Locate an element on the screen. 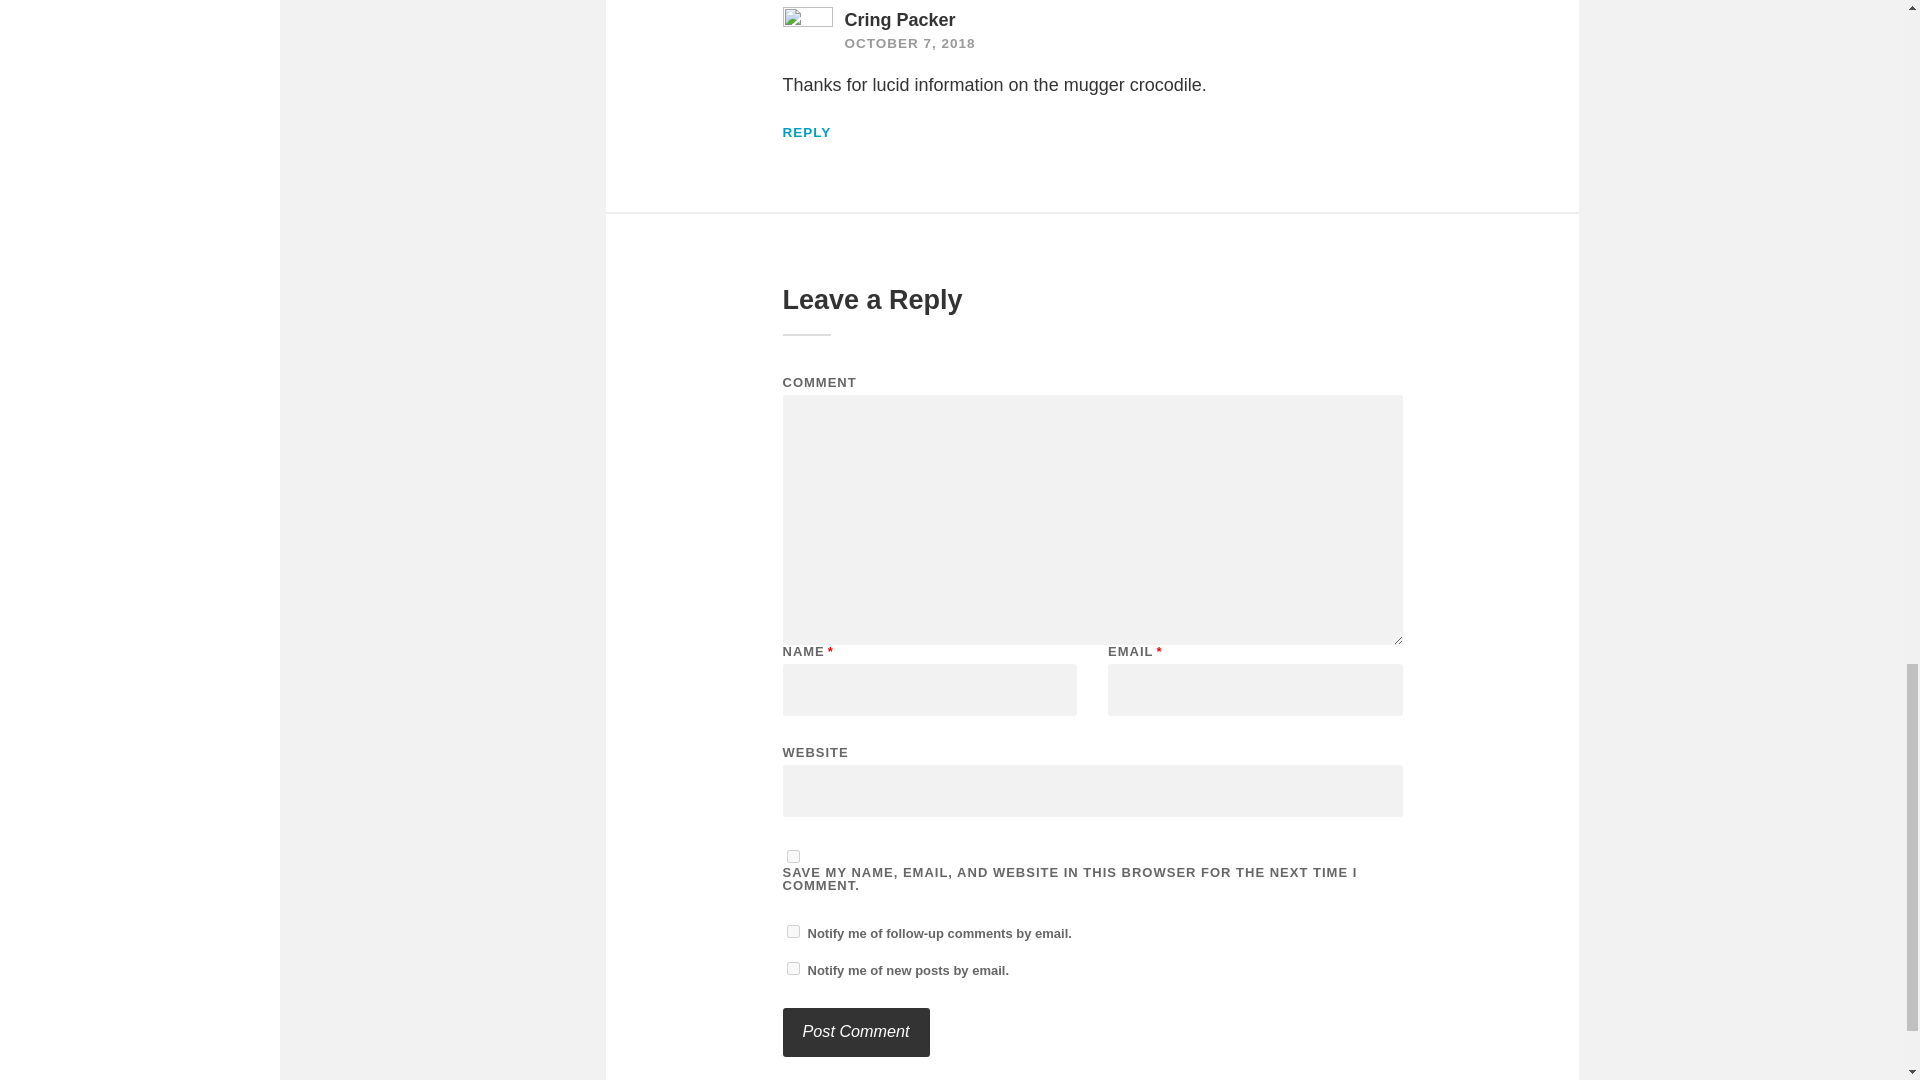  subscribe is located at coordinates (792, 931).